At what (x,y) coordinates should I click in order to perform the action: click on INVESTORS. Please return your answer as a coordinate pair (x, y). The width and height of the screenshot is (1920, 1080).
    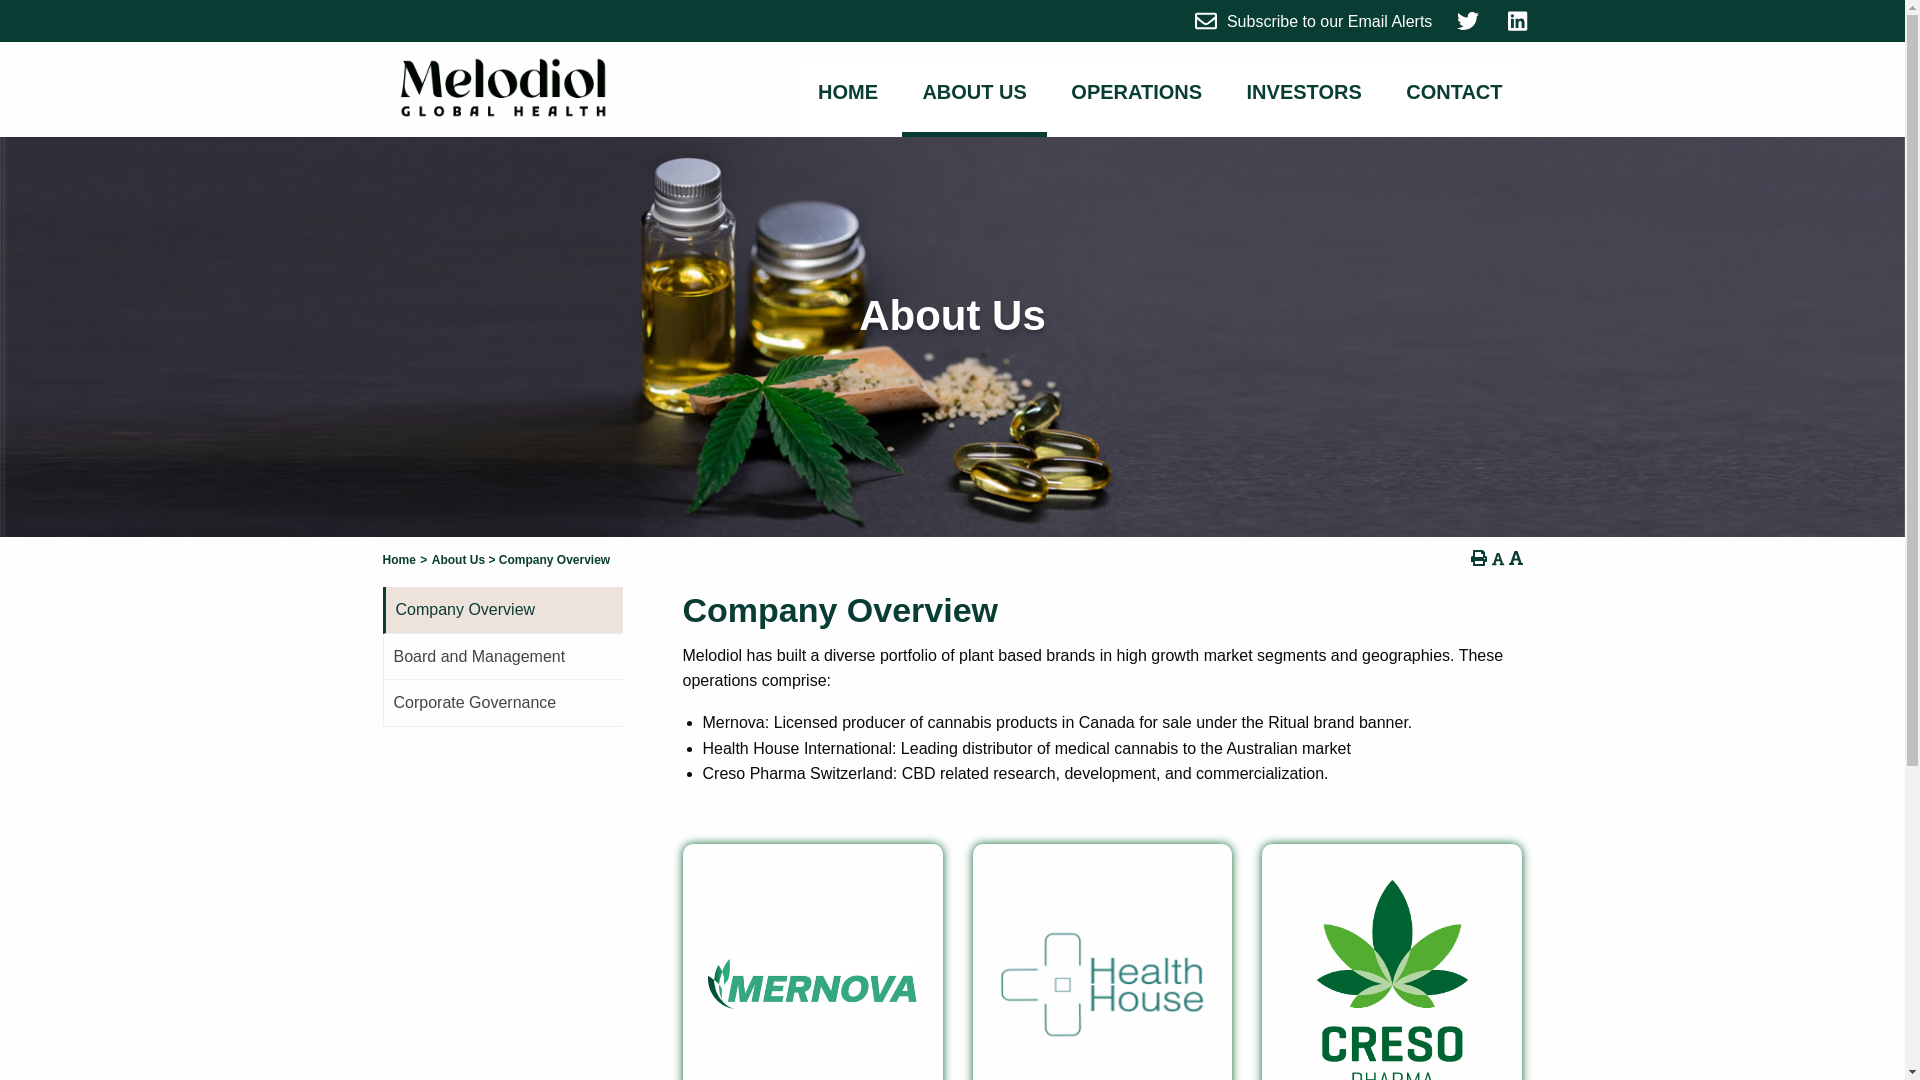
    Looking at the image, I should click on (1304, 92).